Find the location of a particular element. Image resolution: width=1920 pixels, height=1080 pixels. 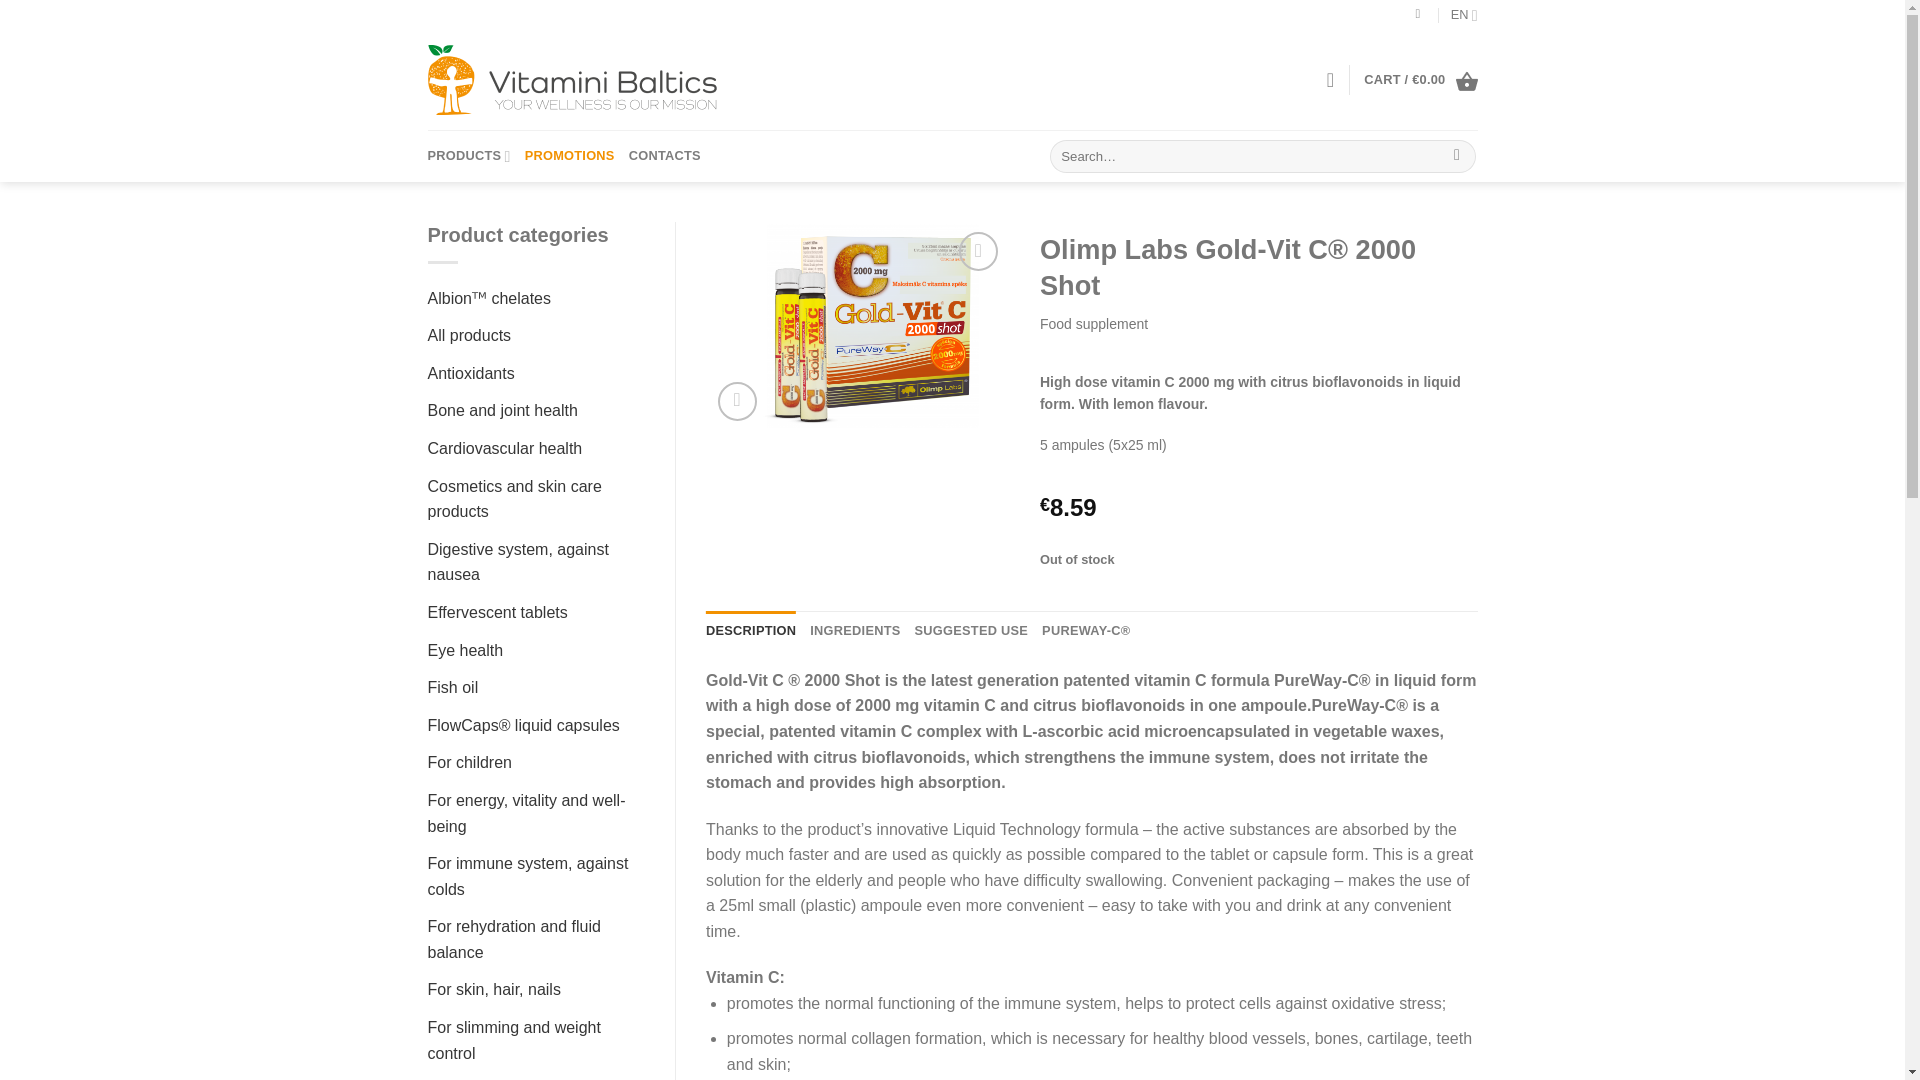

Cart is located at coordinates (1420, 80).